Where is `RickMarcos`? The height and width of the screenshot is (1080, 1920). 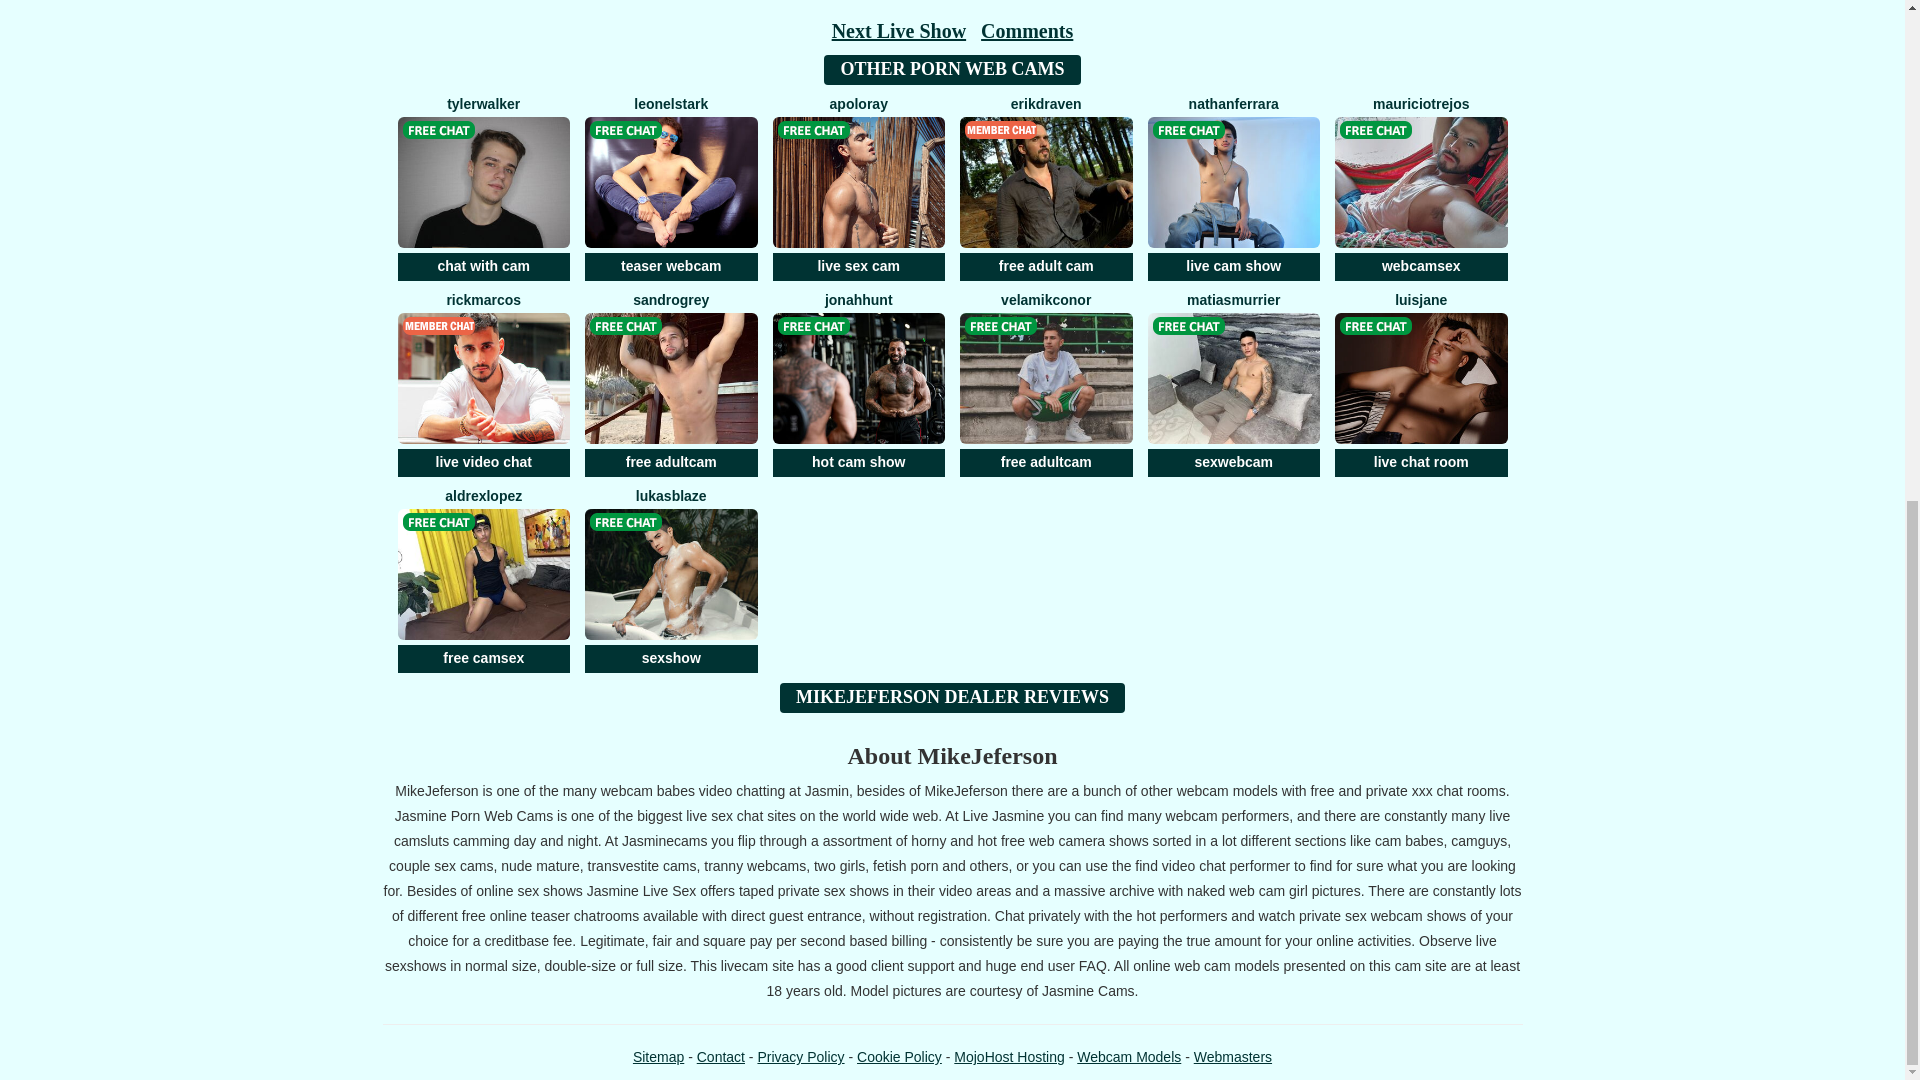 RickMarcos is located at coordinates (483, 388).